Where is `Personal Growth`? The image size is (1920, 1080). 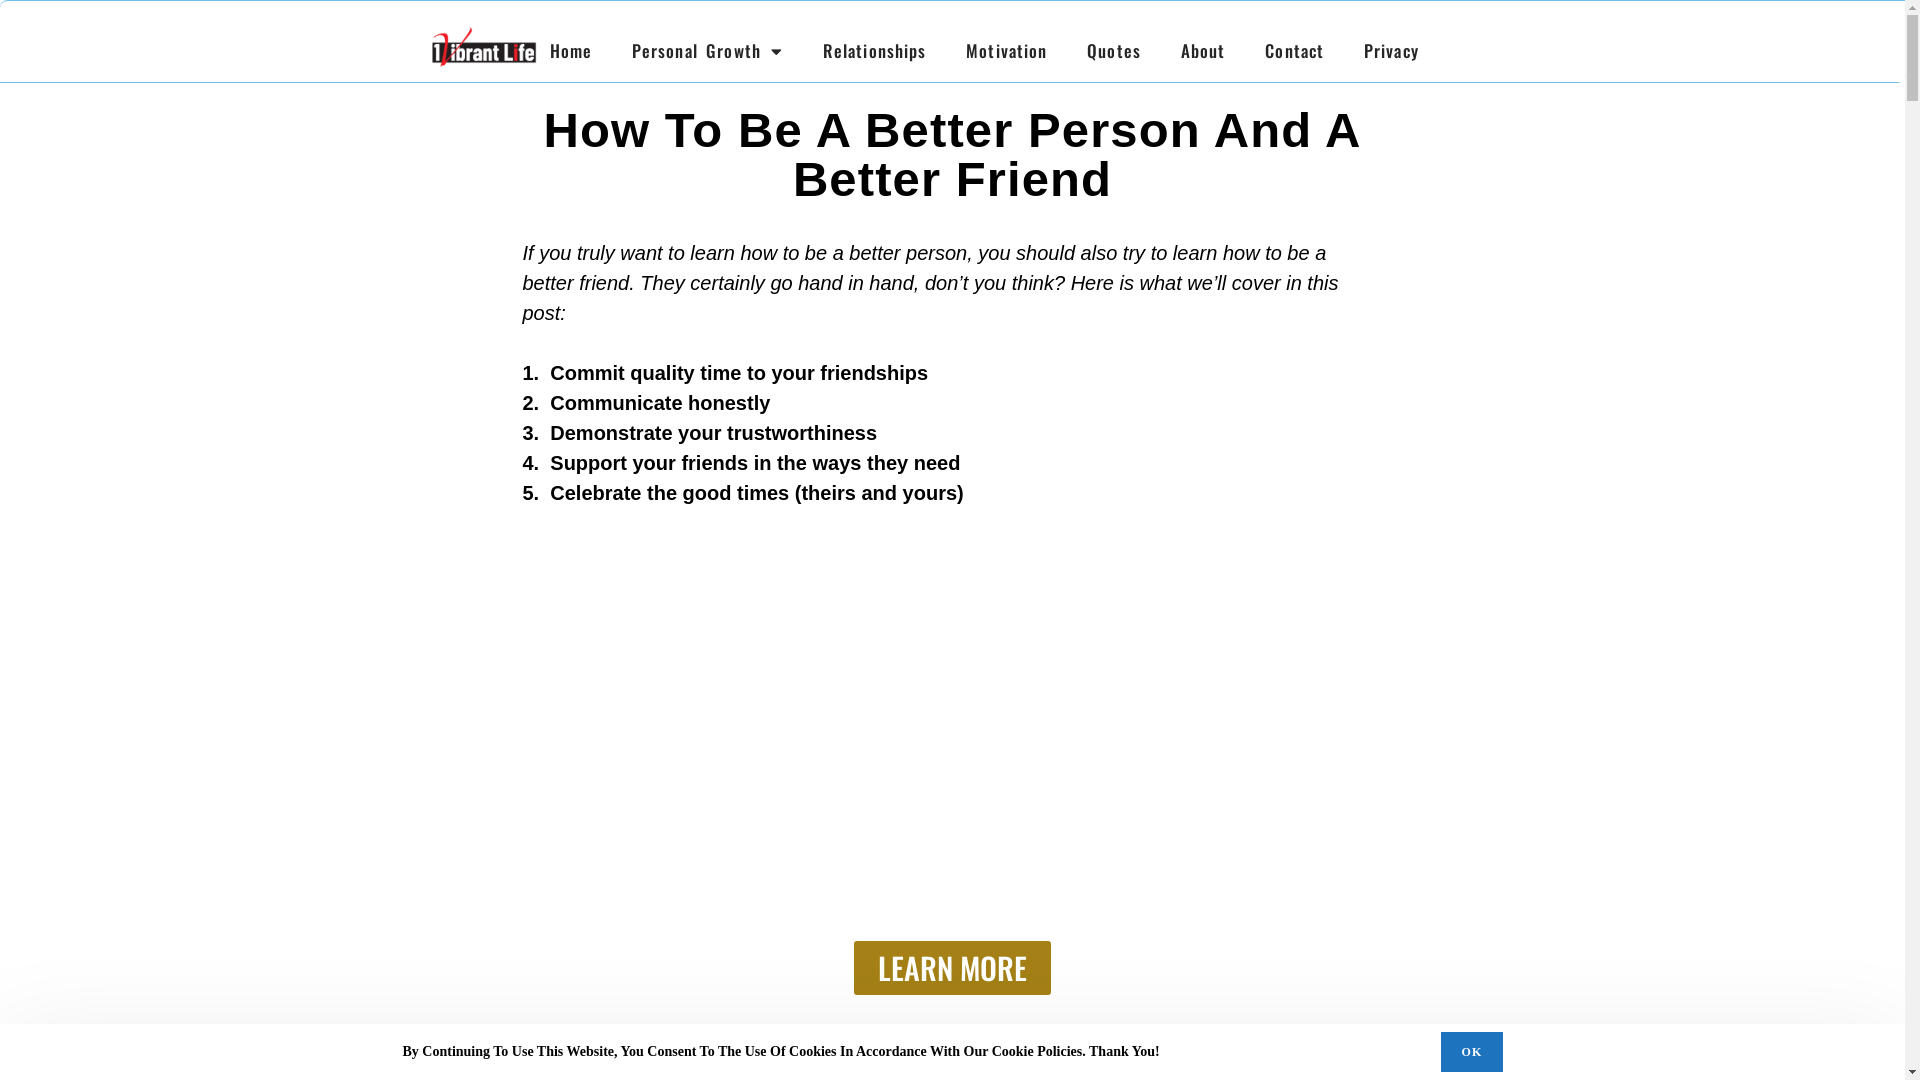 Personal Growth is located at coordinates (708, 51).